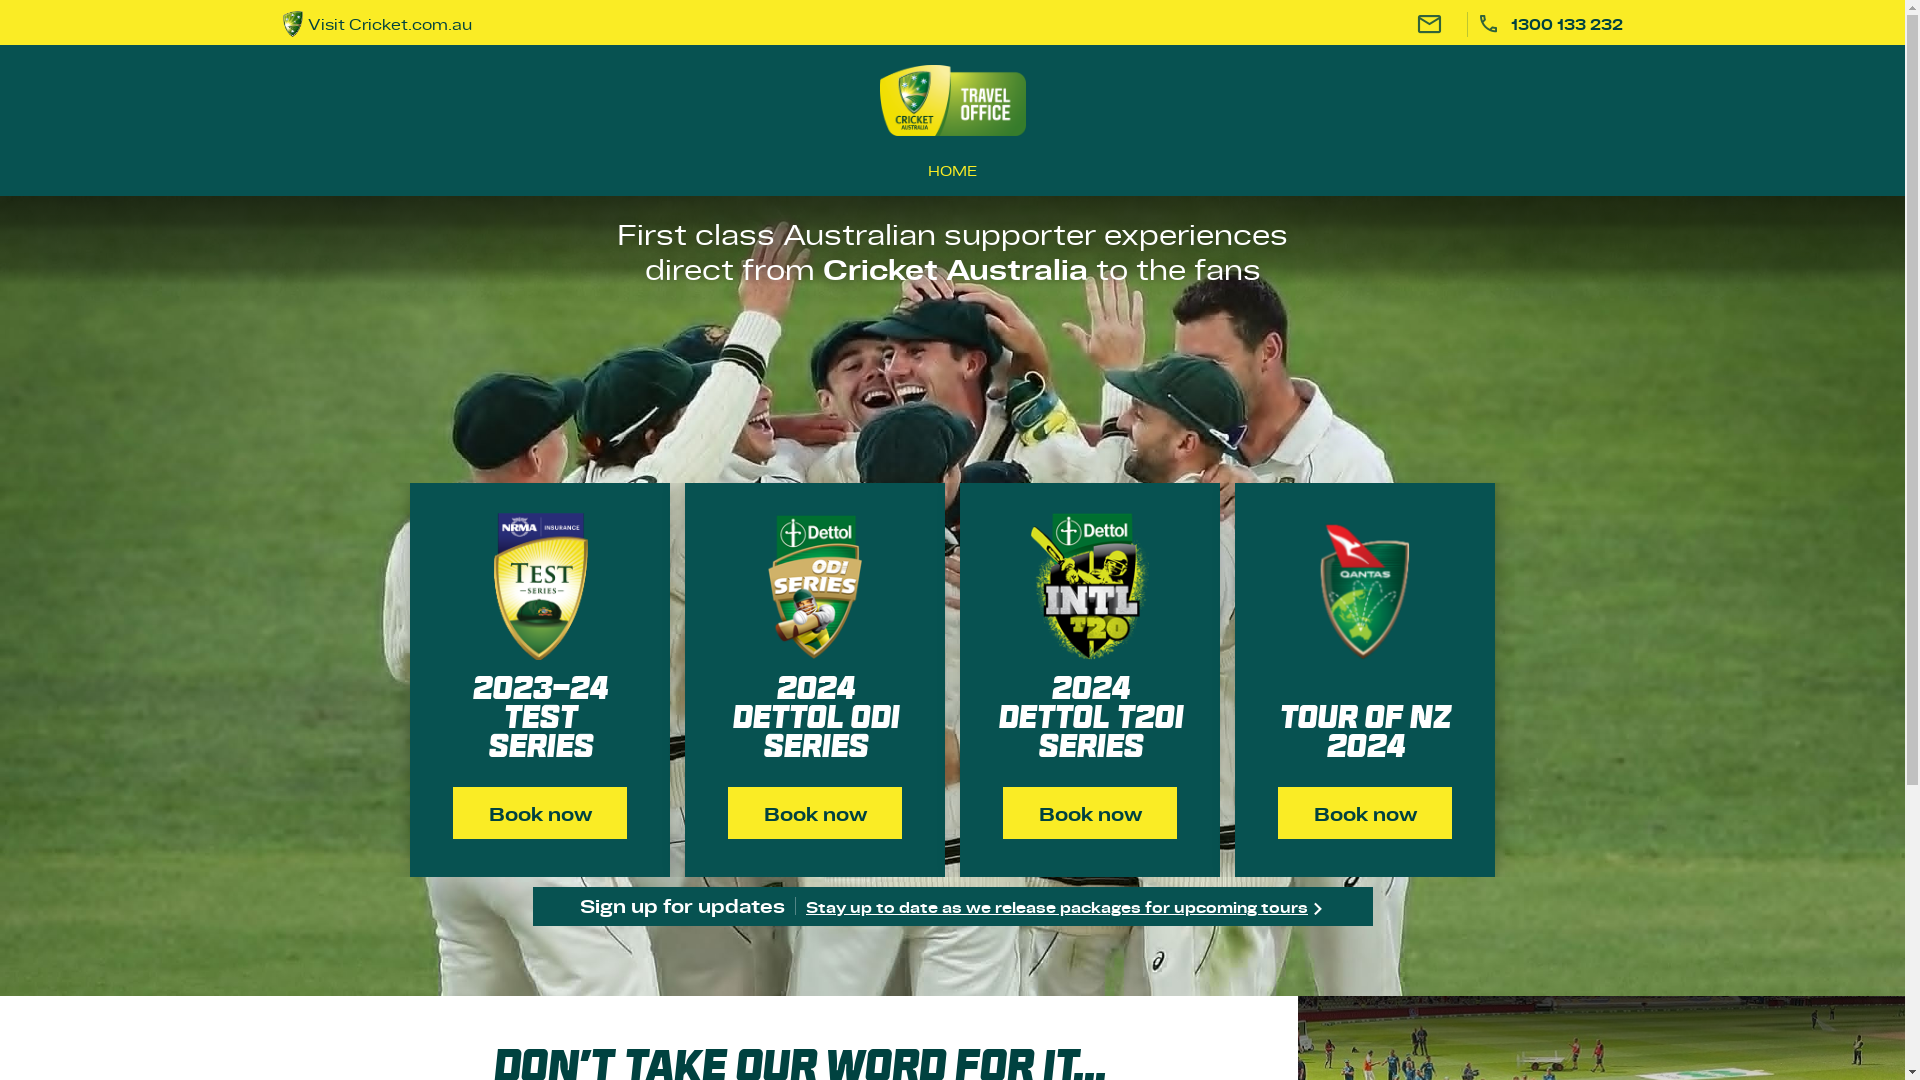  What do you see at coordinates (815, 813) in the screenshot?
I see `Book now` at bounding box center [815, 813].